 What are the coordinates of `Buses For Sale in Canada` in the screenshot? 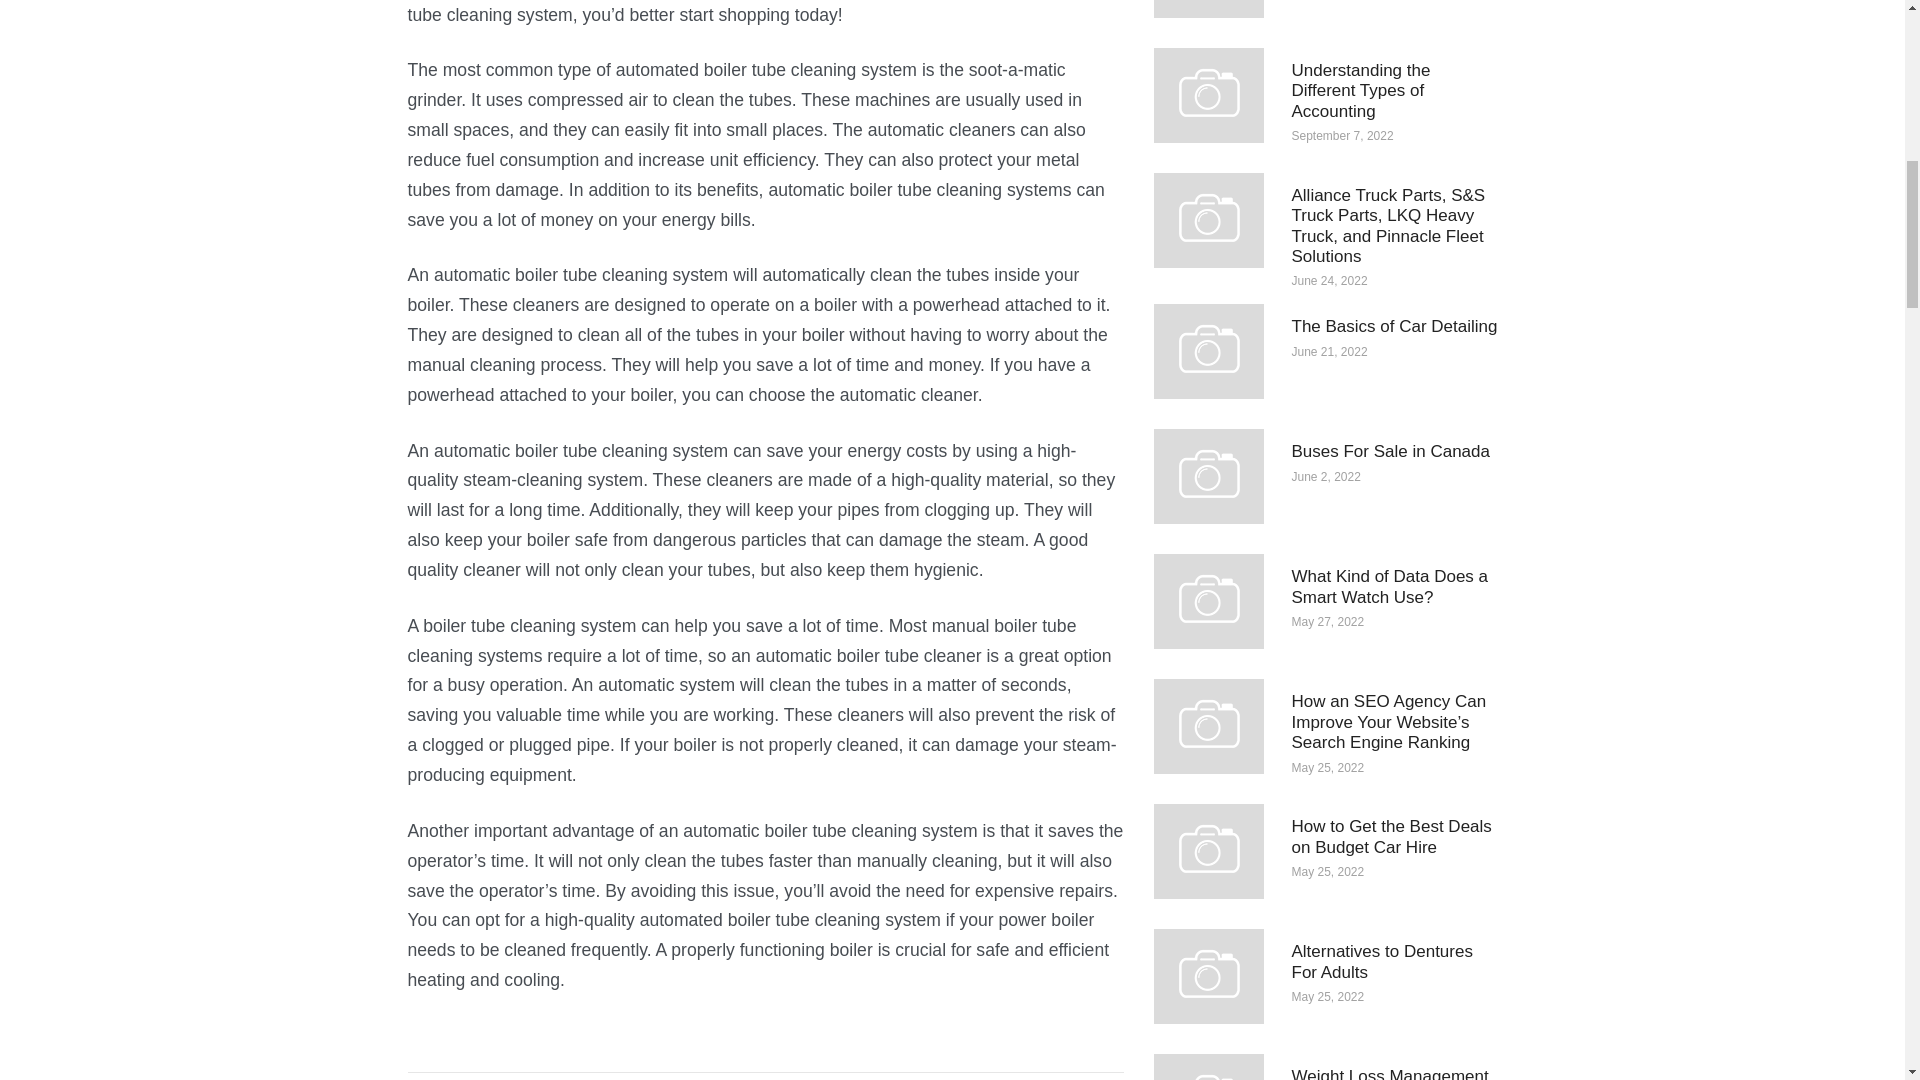 It's located at (1390, 451).